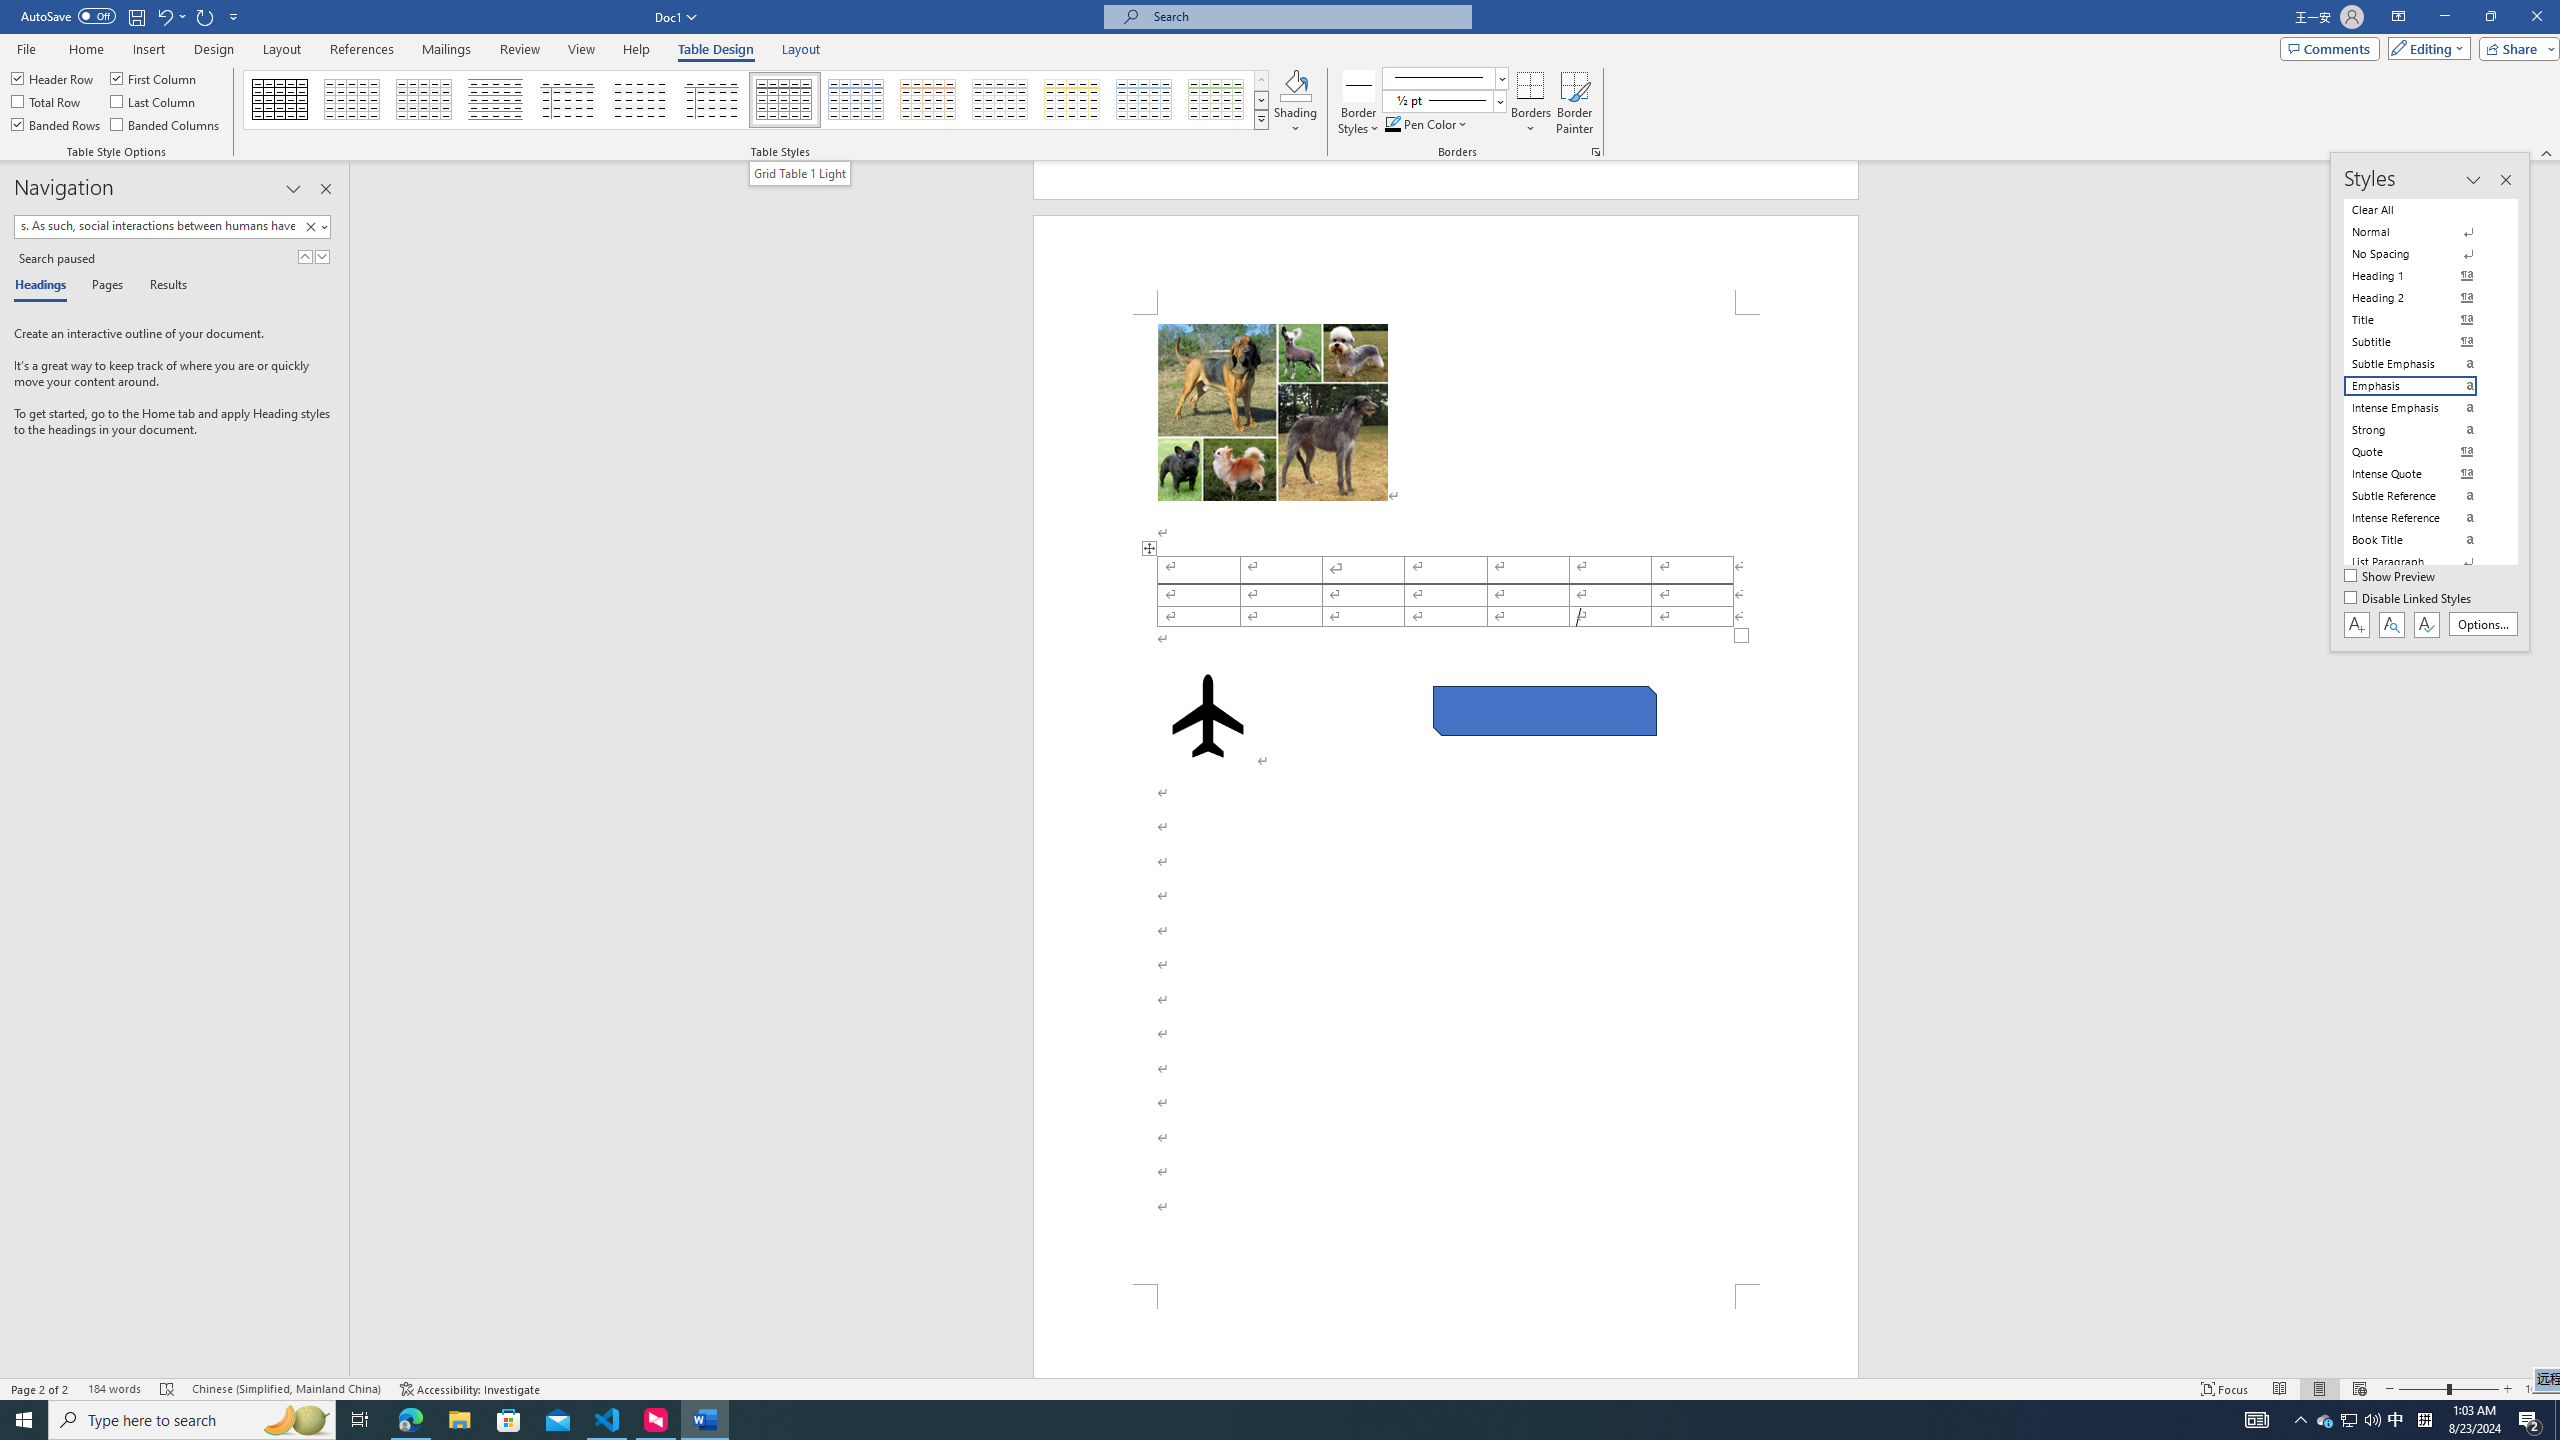 The width and height of the screenshot is (2560, 1440). What do you see at coordinates (1596, 152) in the screenshot?
I see `Borders and Shading...` at bounding box center [1596, 152].